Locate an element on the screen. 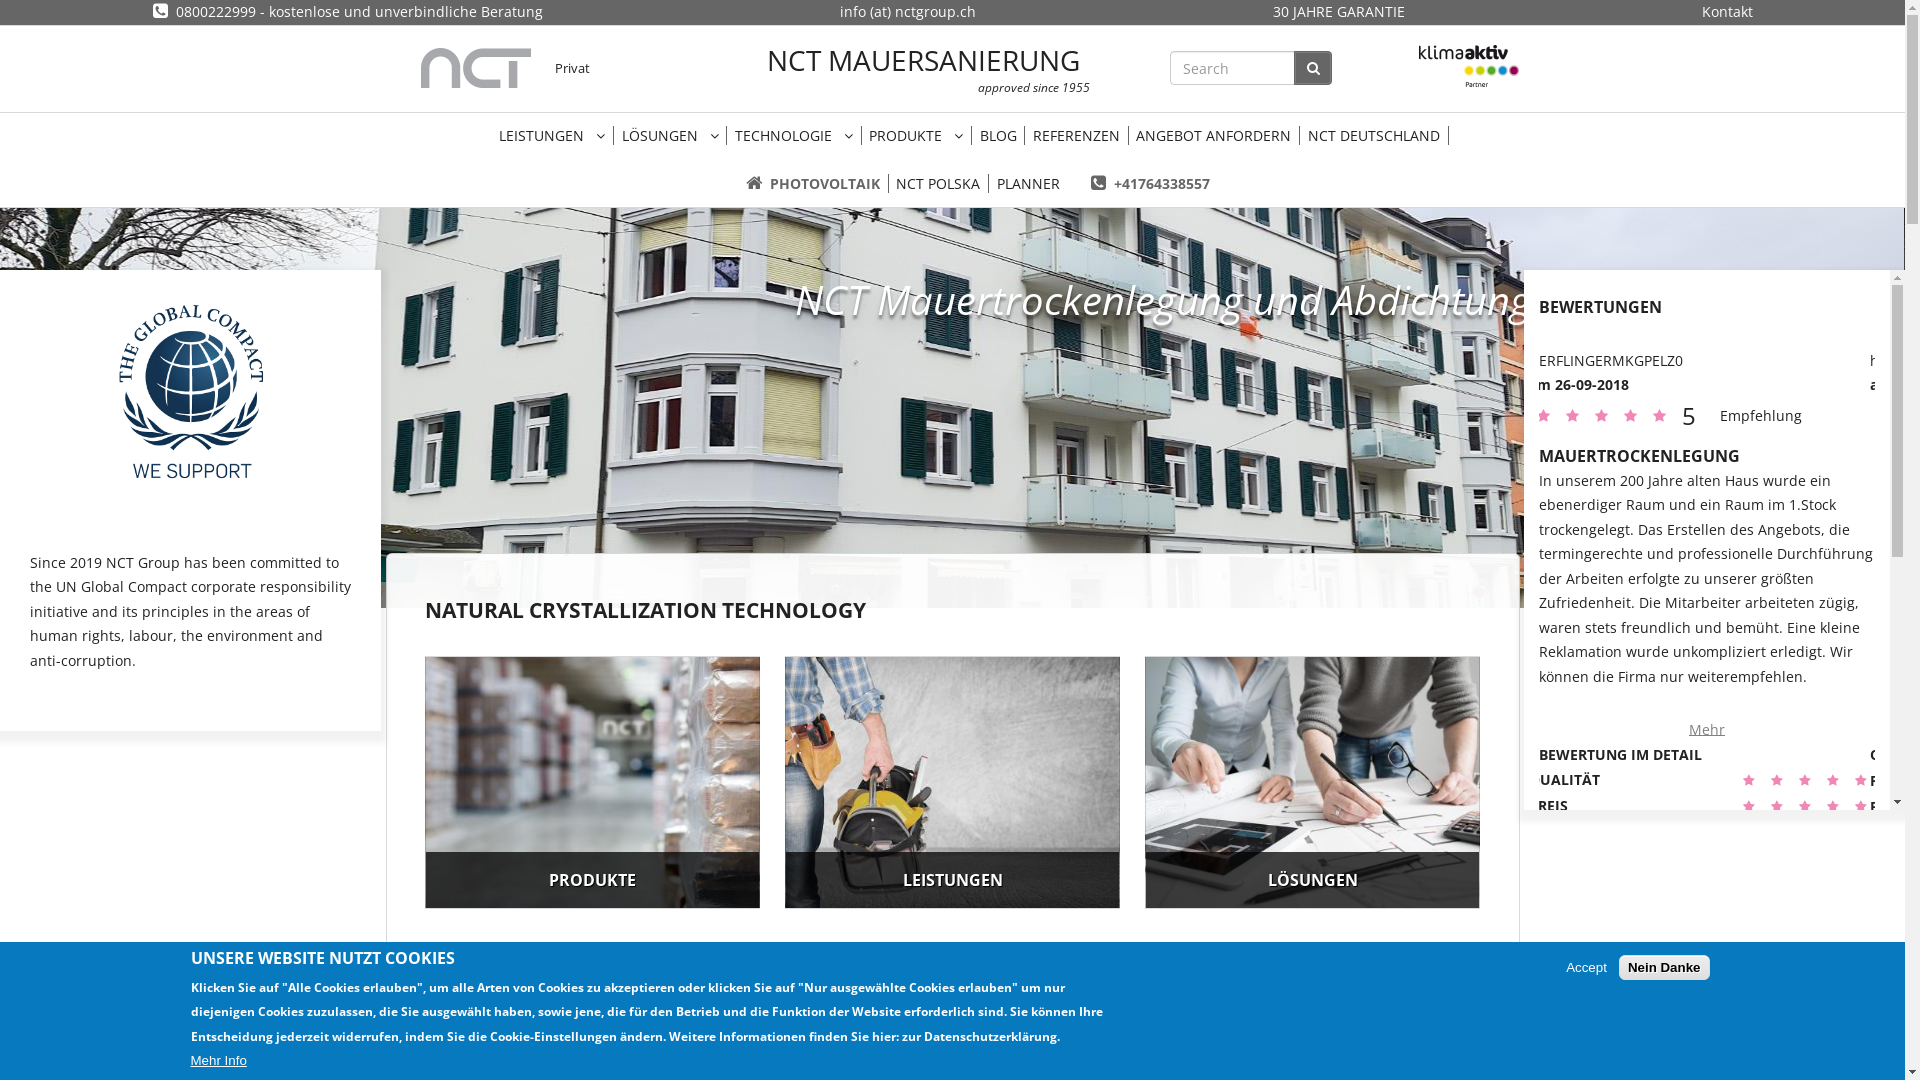  Privat is located at coordinates (572, 68).